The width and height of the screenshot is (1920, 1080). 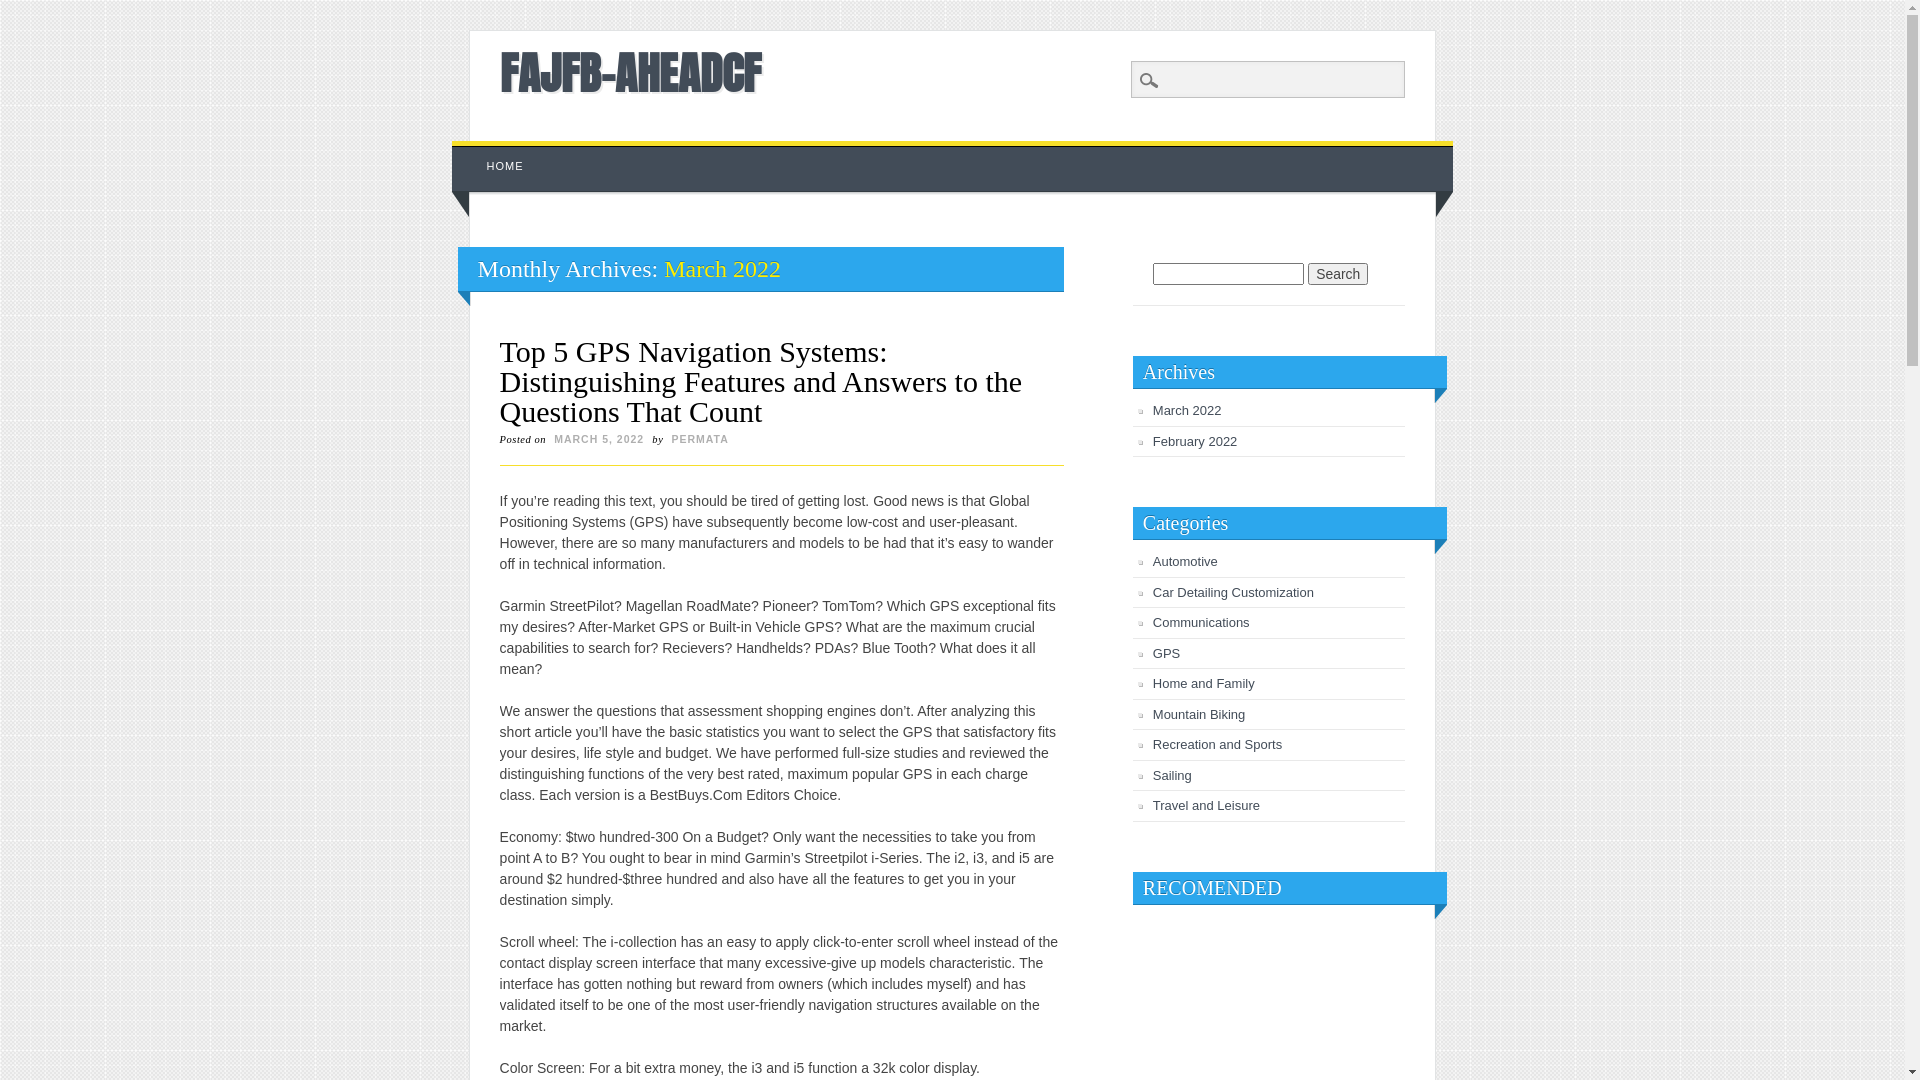 I want to click on February 2022, so click(x=1196, y=442).